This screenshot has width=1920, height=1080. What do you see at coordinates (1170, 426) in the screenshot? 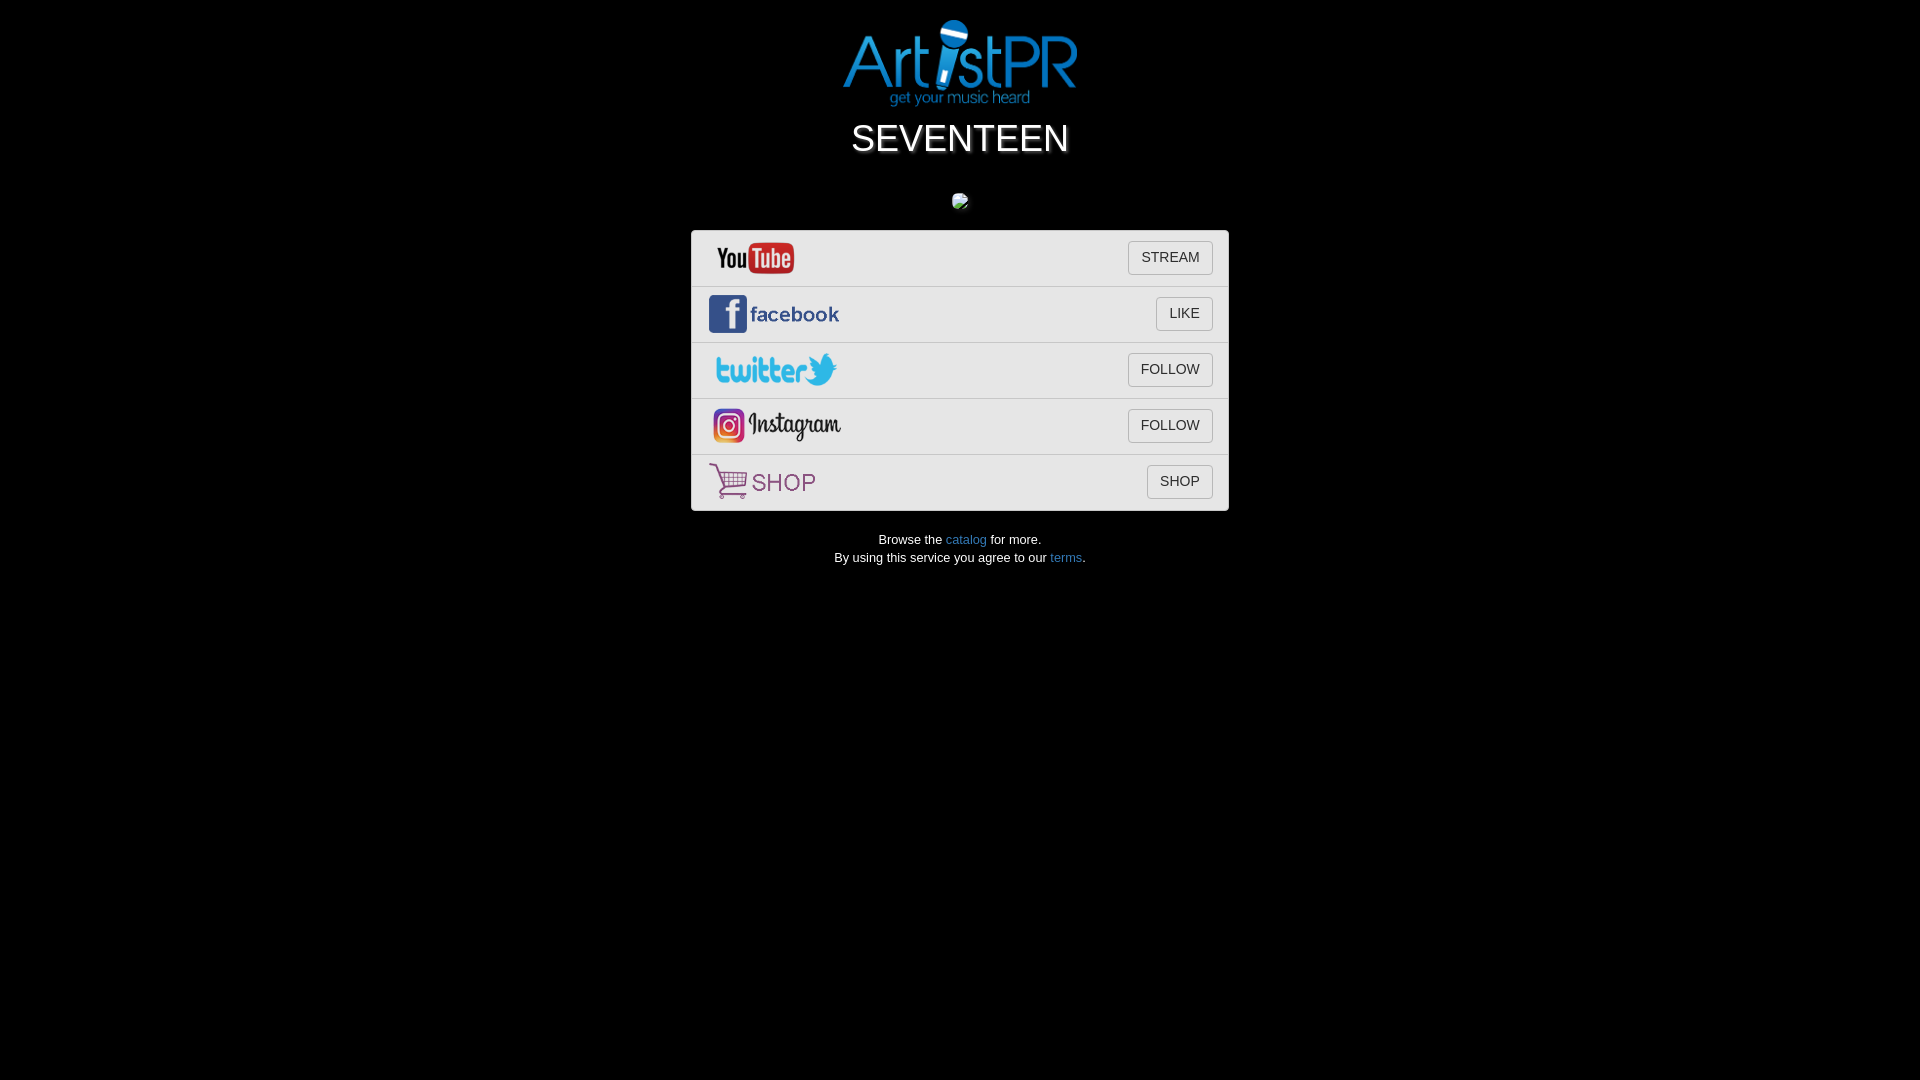
I see `FOLLOW` at bounding box center [1170, 426].